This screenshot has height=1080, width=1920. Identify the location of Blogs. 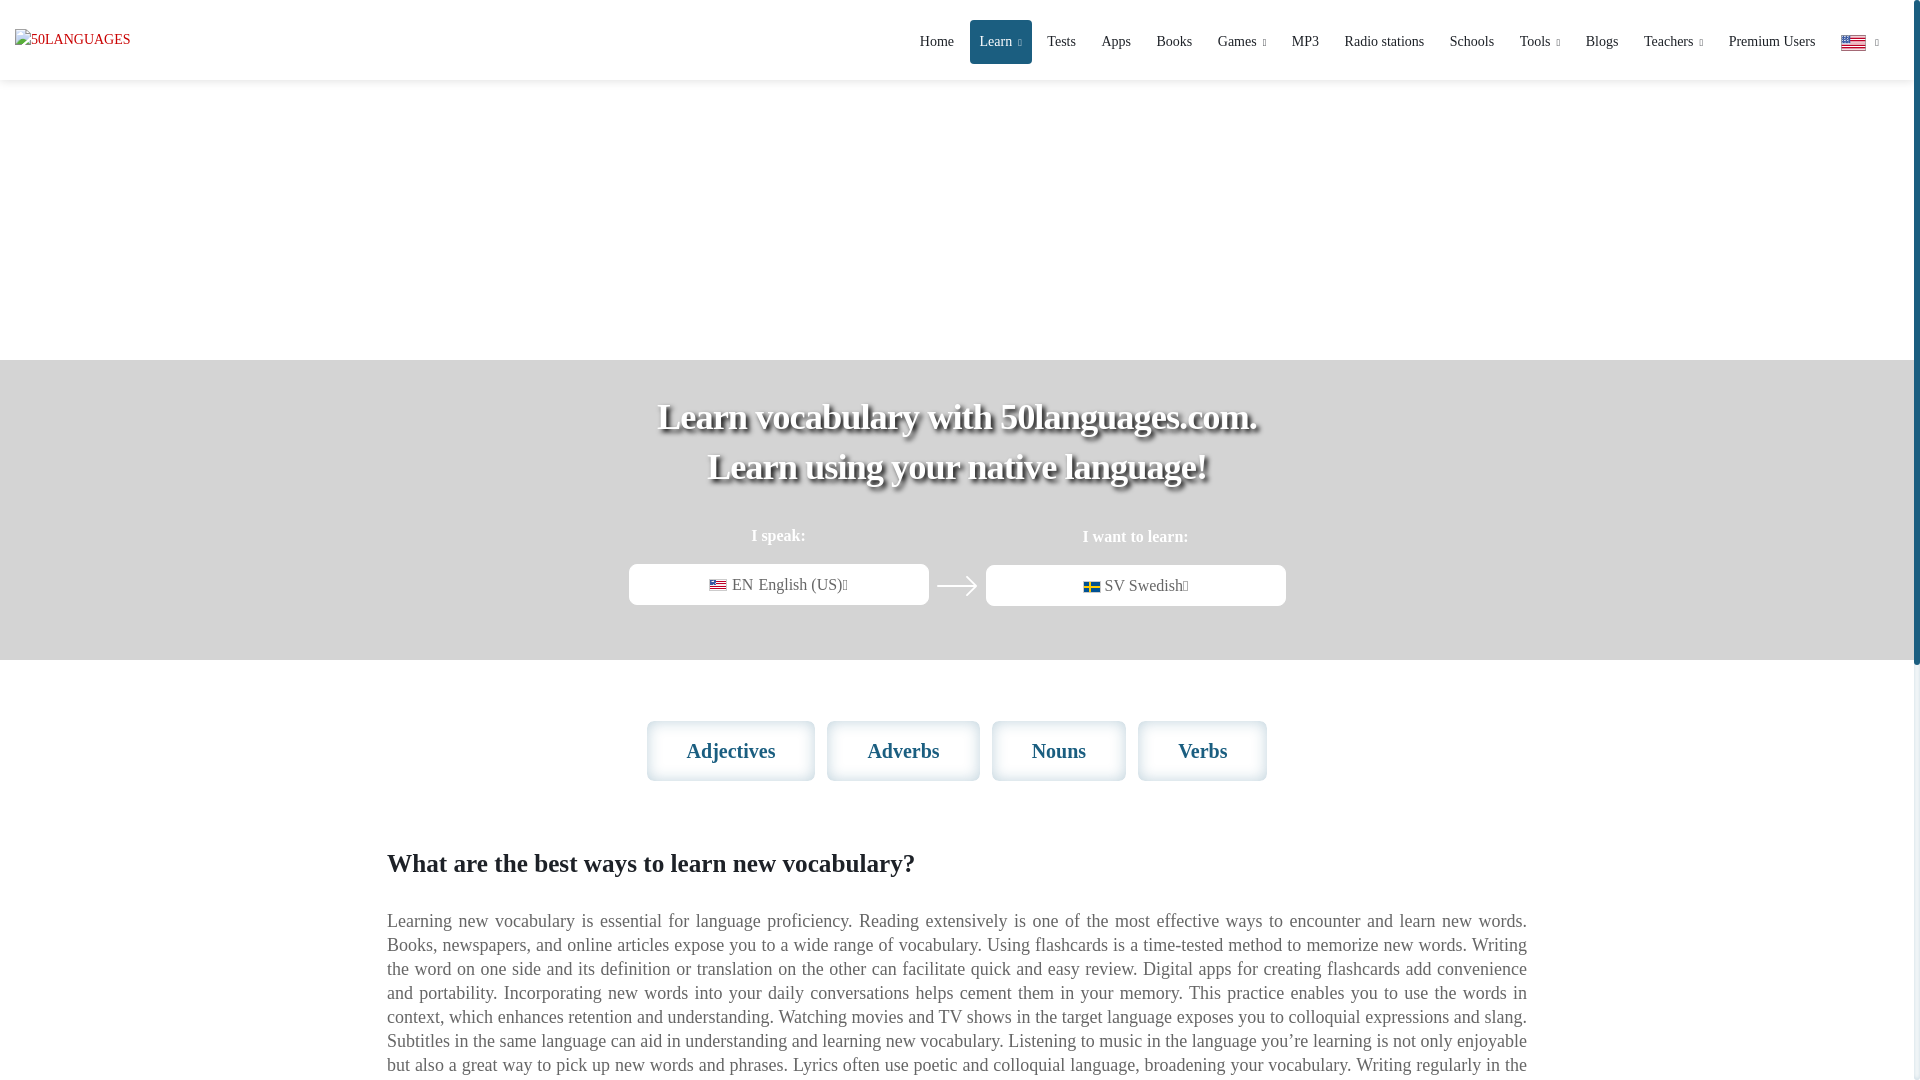
(1602, 41).